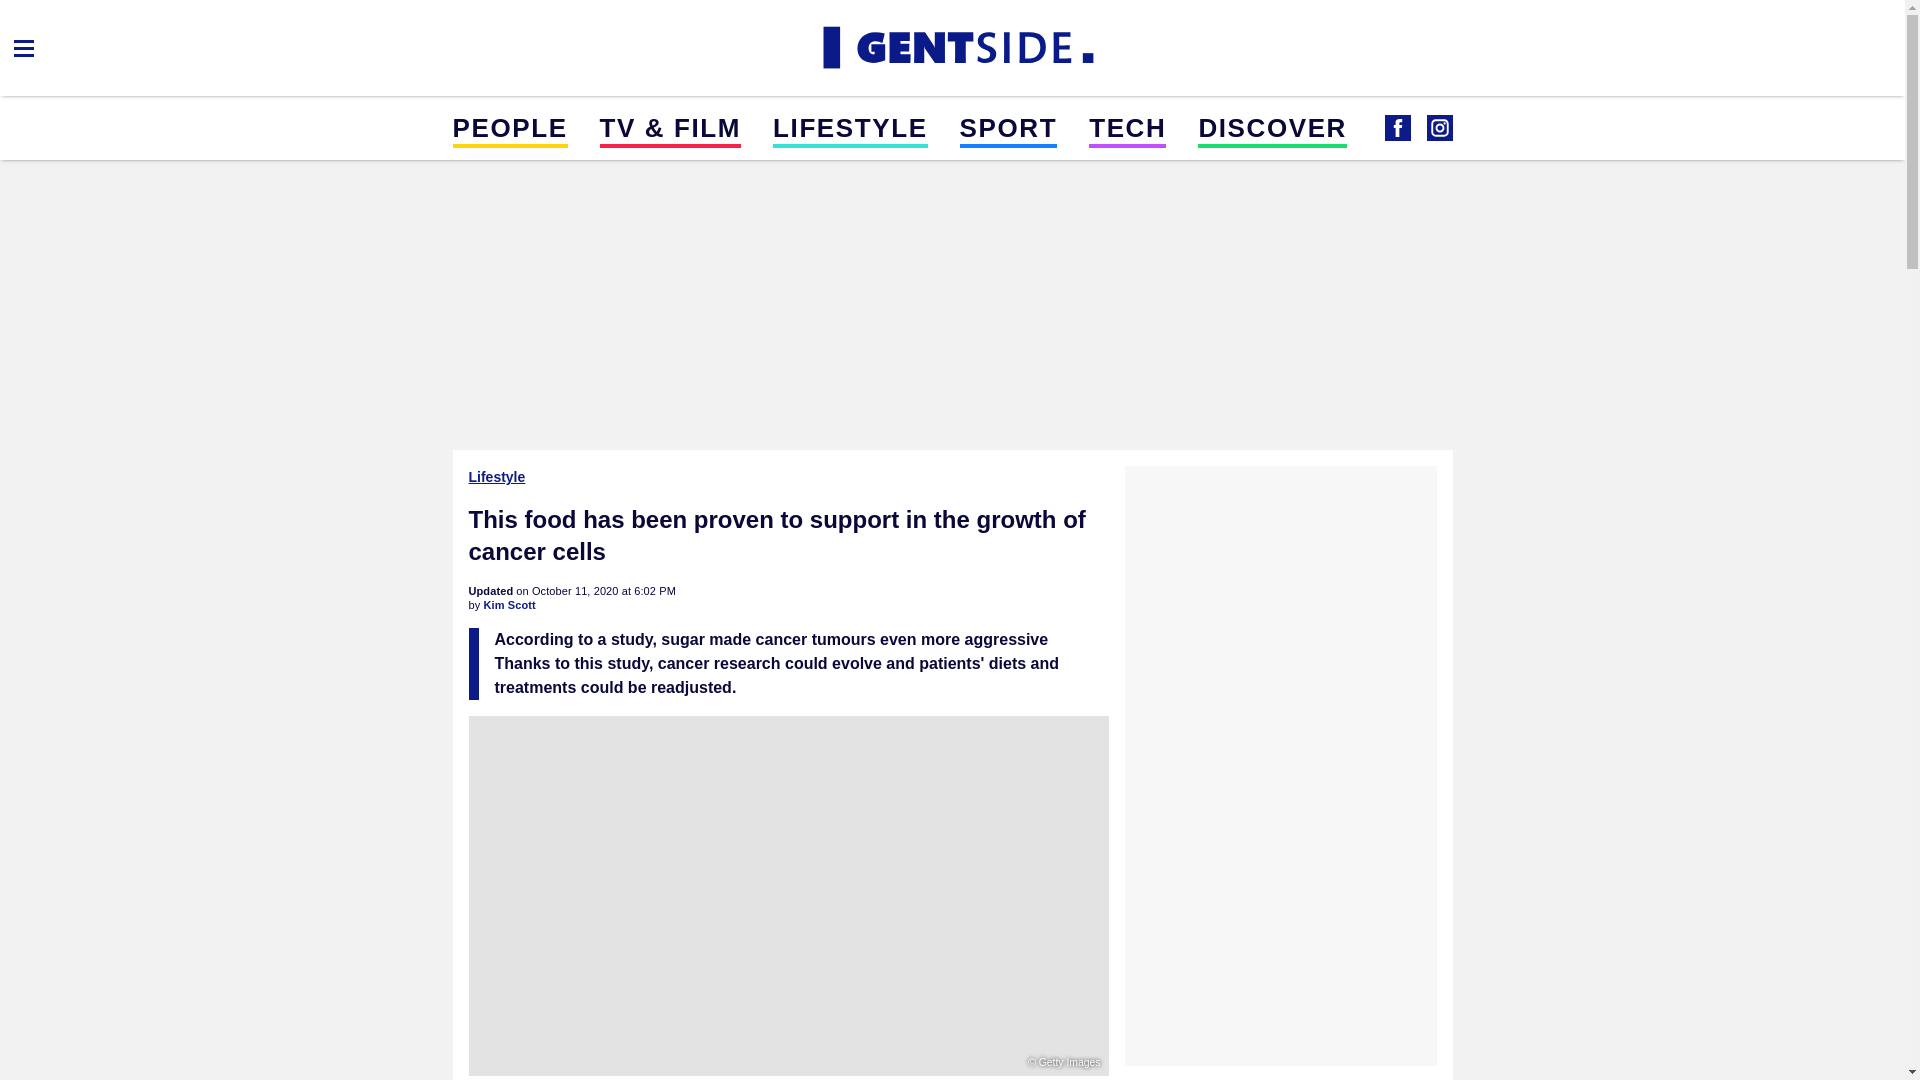 This screenshot has height=1080, width=1920. I want to click on LIFESTYLE, so click(850, 127).